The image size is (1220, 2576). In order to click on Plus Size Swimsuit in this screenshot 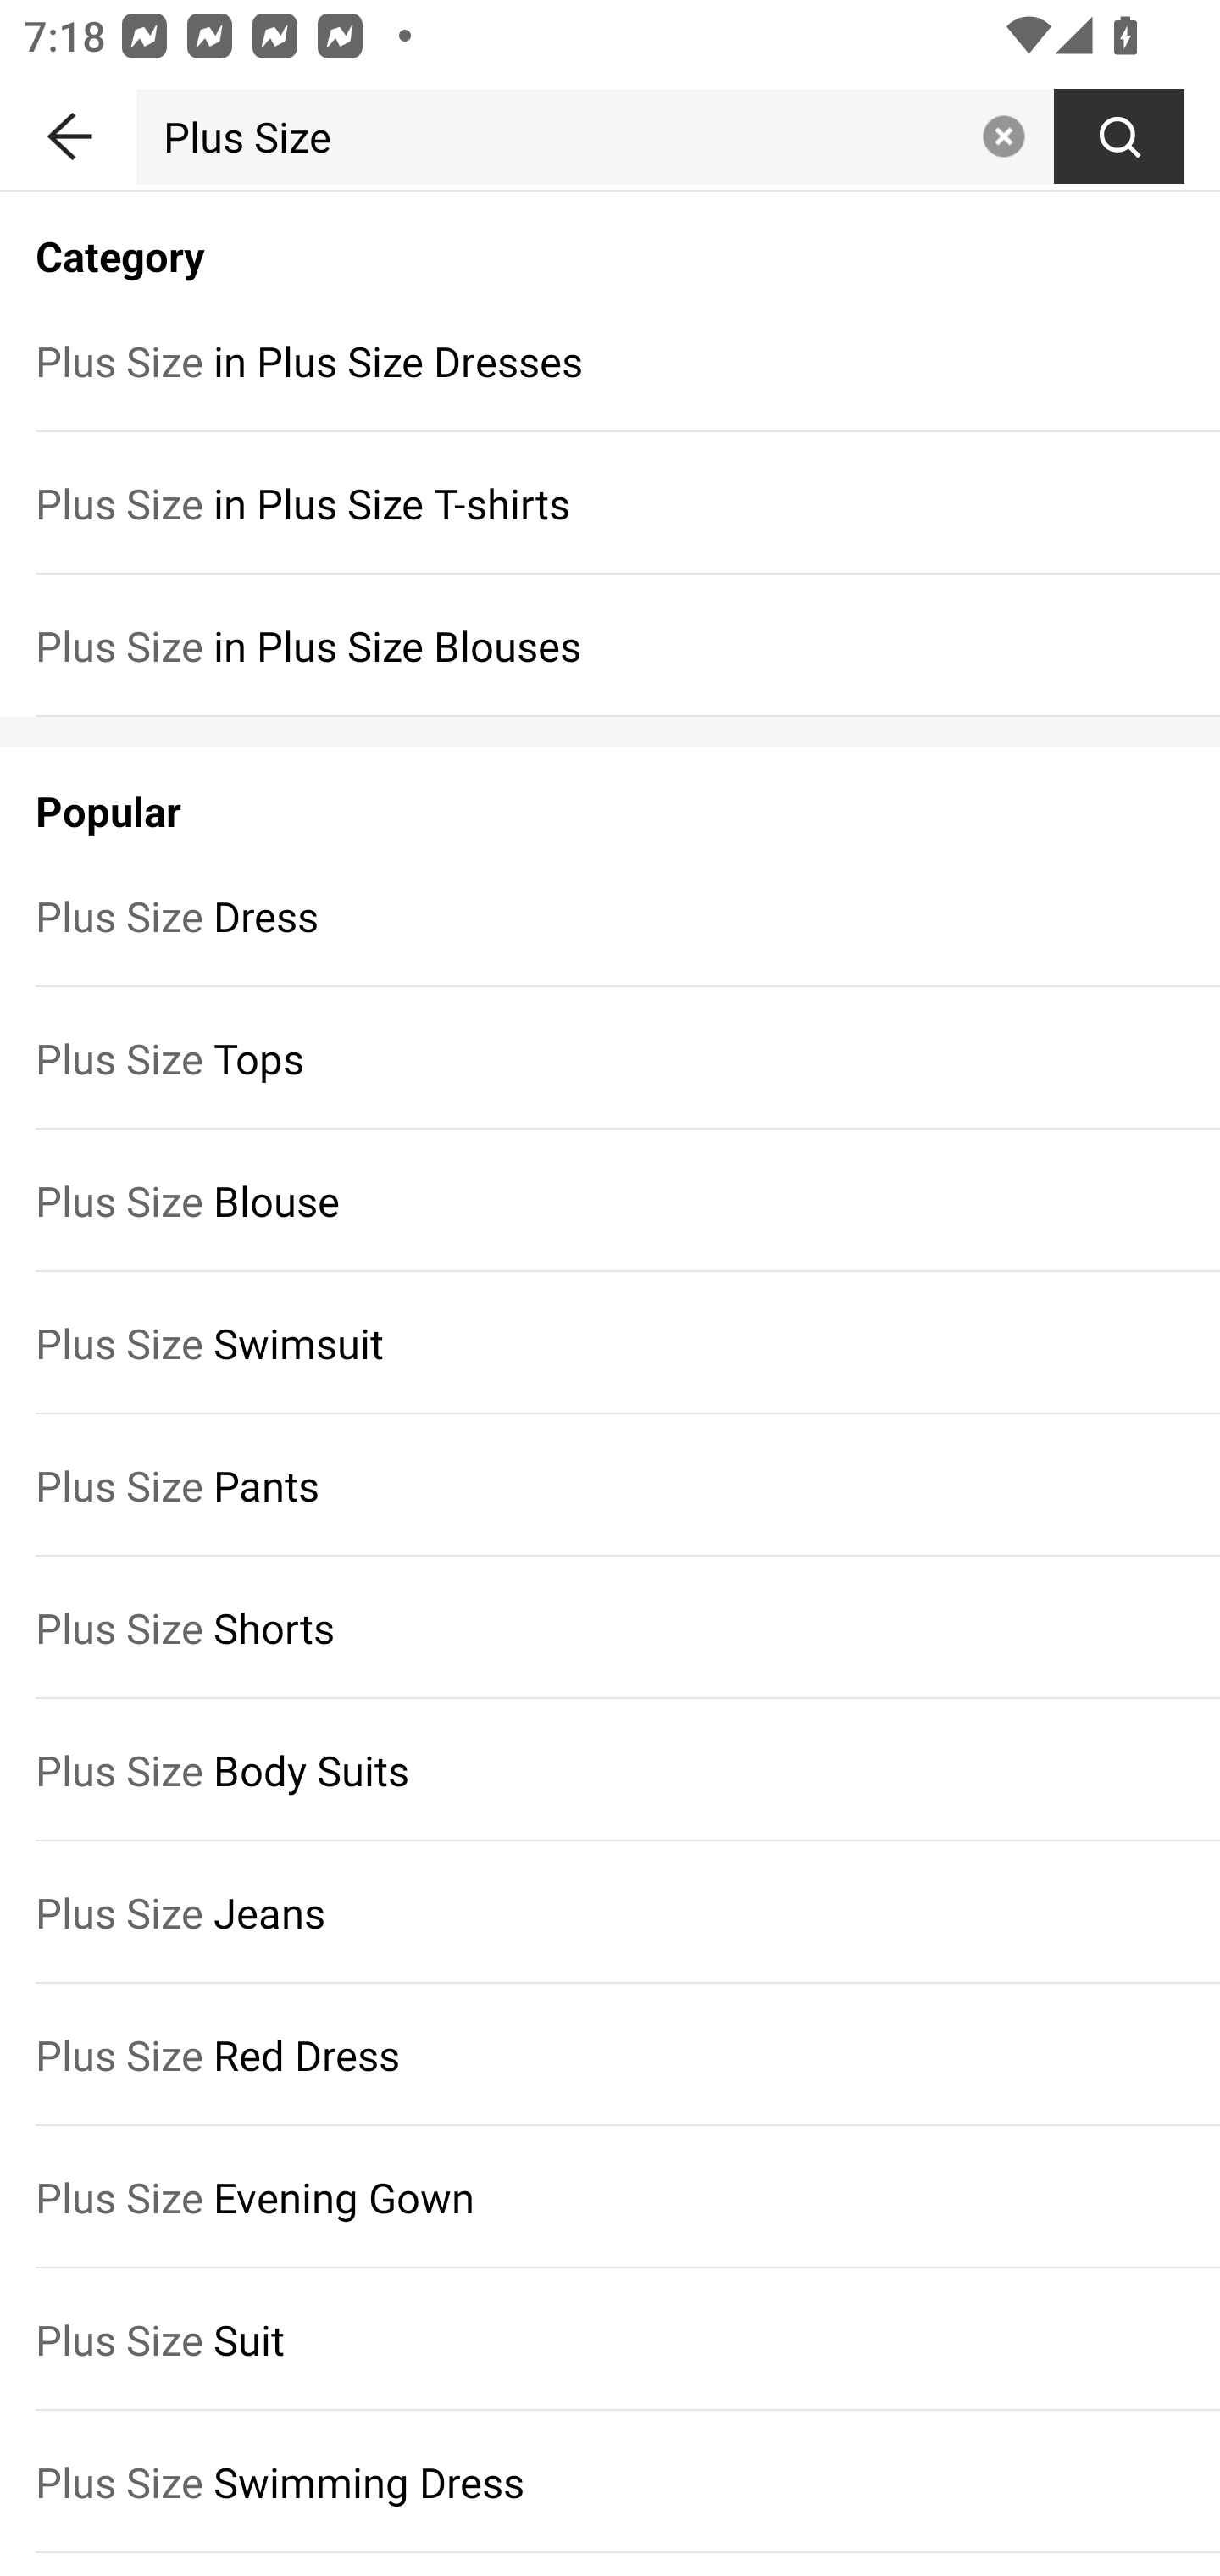, I will do `click(610, 1342)`.